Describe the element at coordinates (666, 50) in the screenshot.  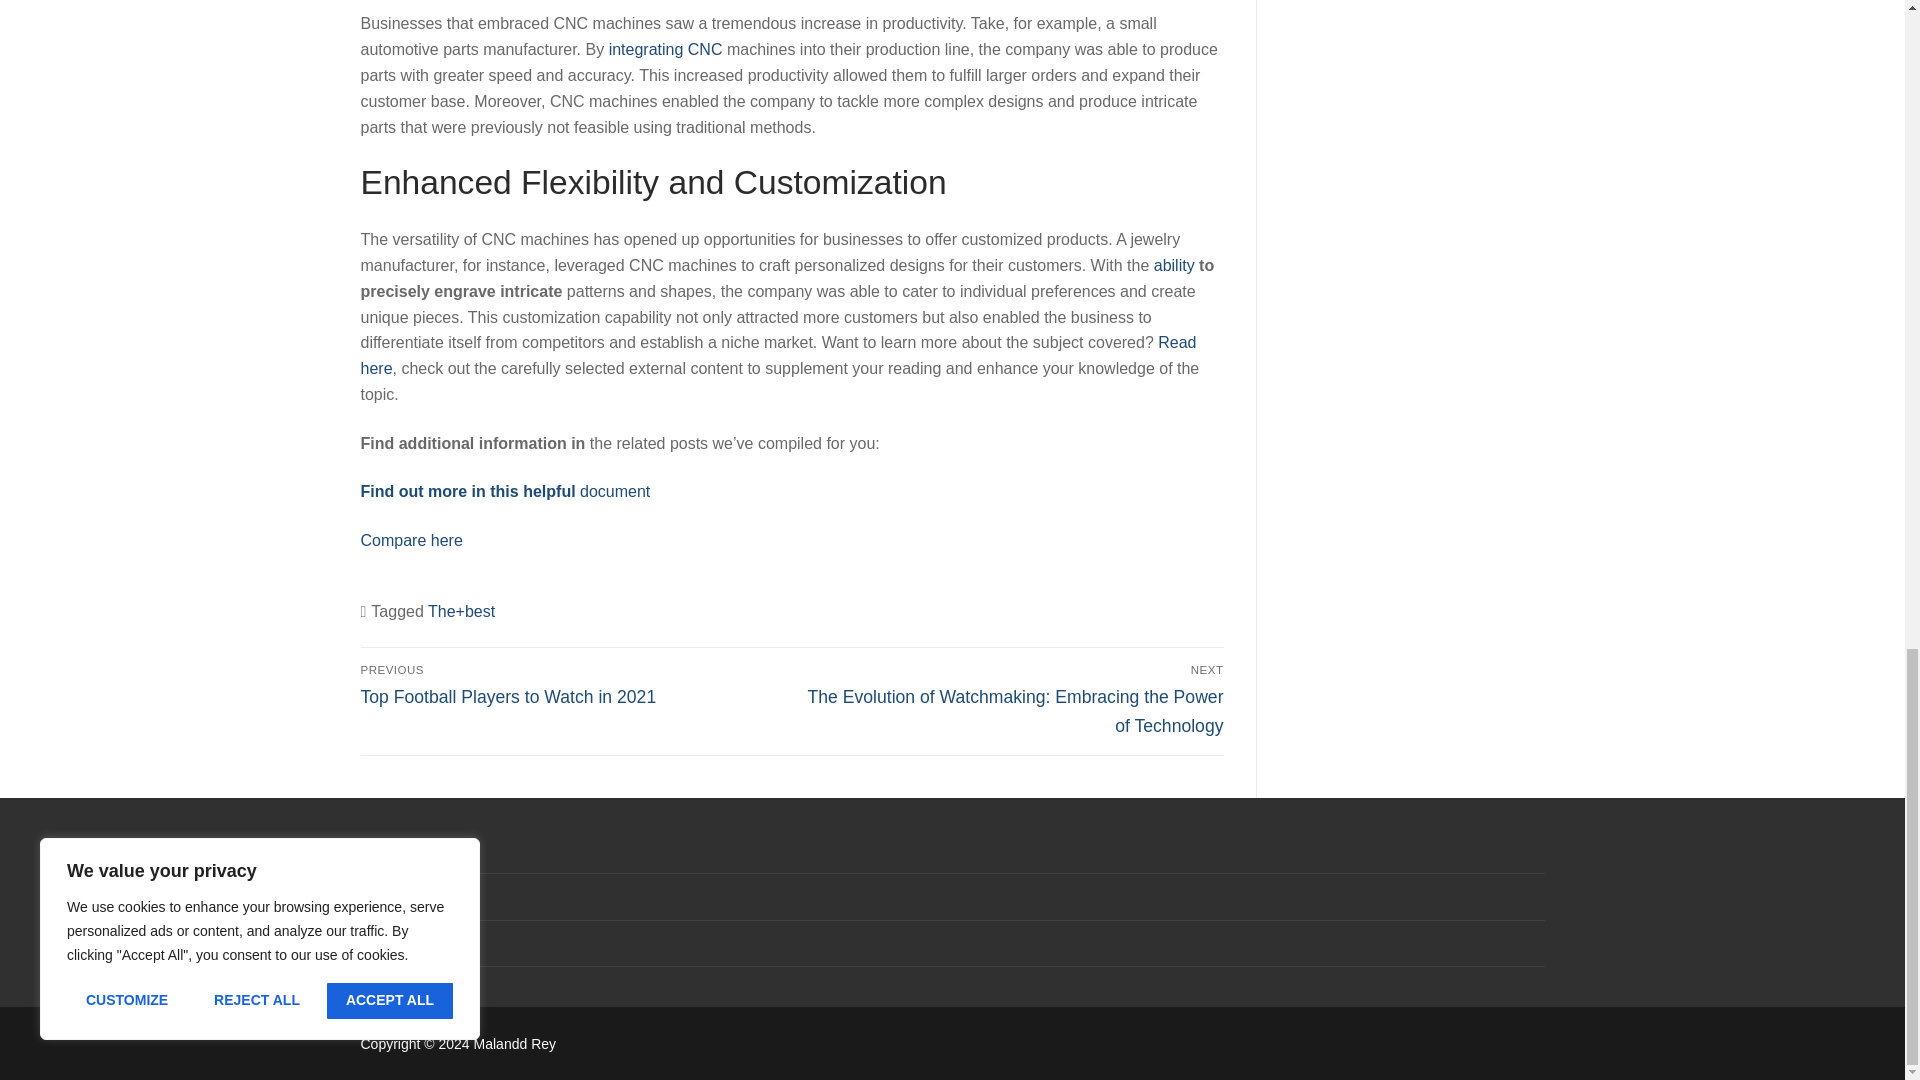
I see `integrating CNC` at that location.